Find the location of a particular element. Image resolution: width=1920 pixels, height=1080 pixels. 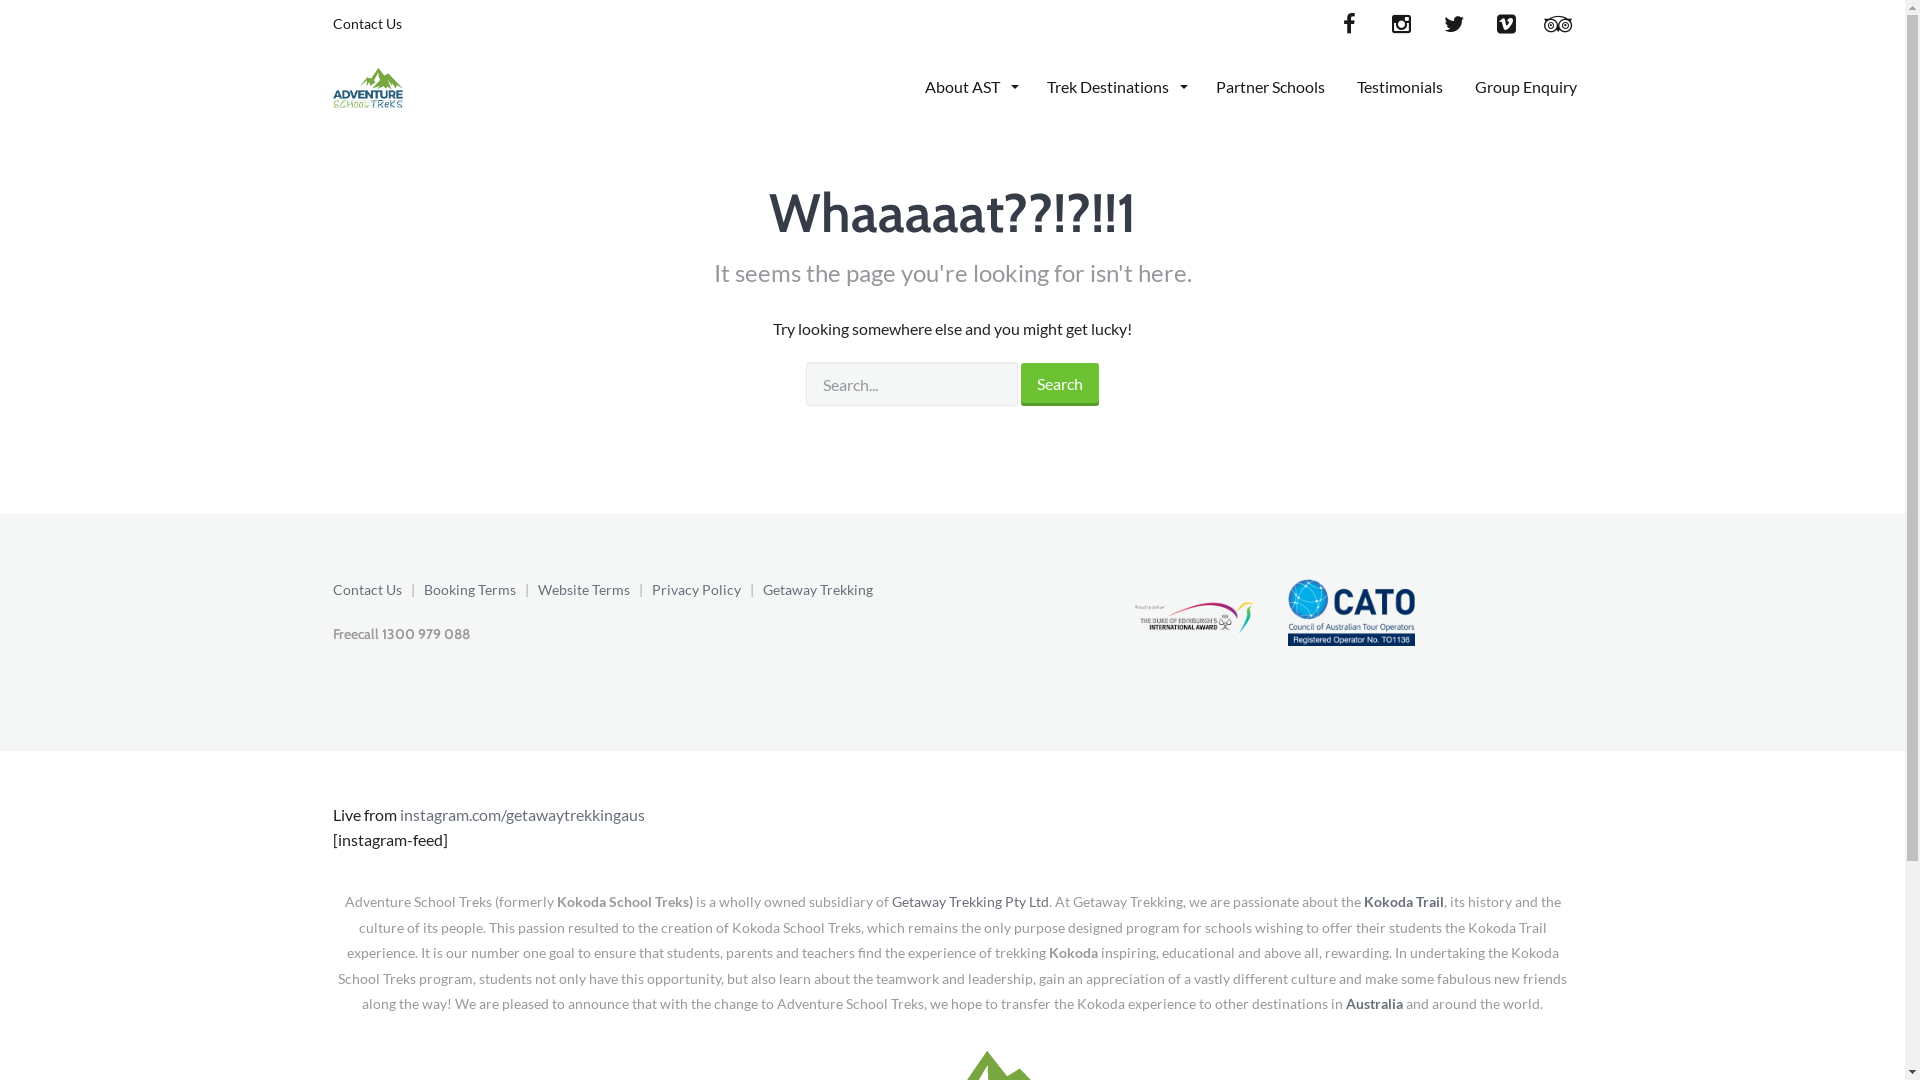

Search for: is located at coordinates (912, 384).